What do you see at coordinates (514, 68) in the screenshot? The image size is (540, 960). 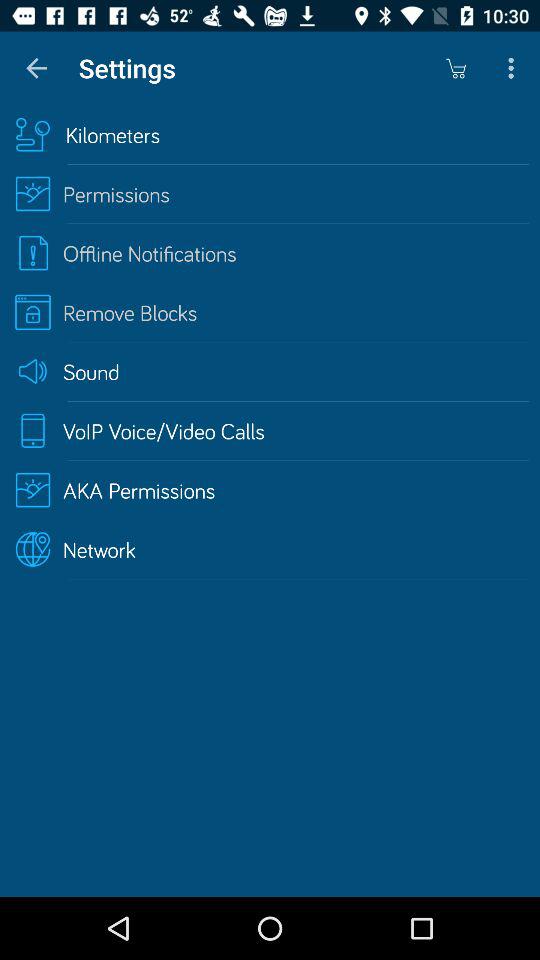 I see `press the icon above the kilometers item` at bounding box center [514, 68].